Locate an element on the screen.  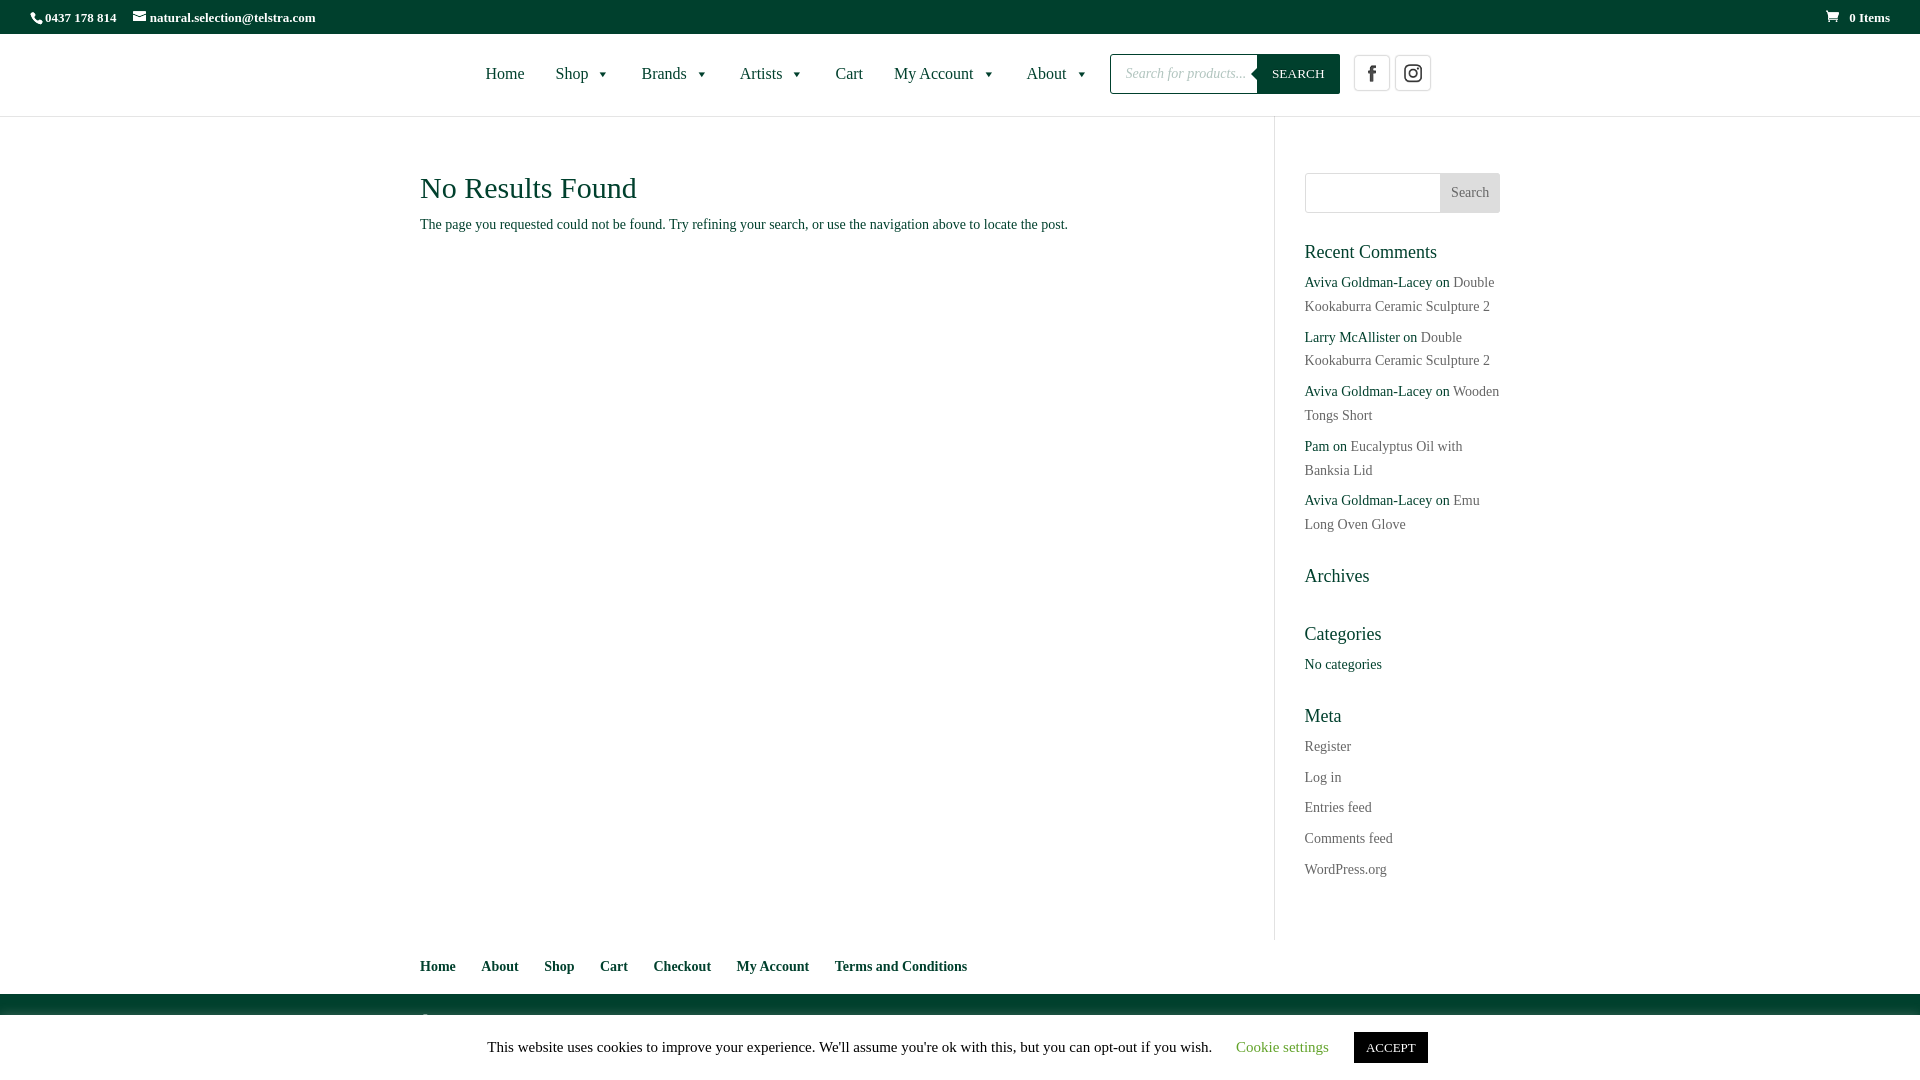
Cart is located at coordinates (849, 74).